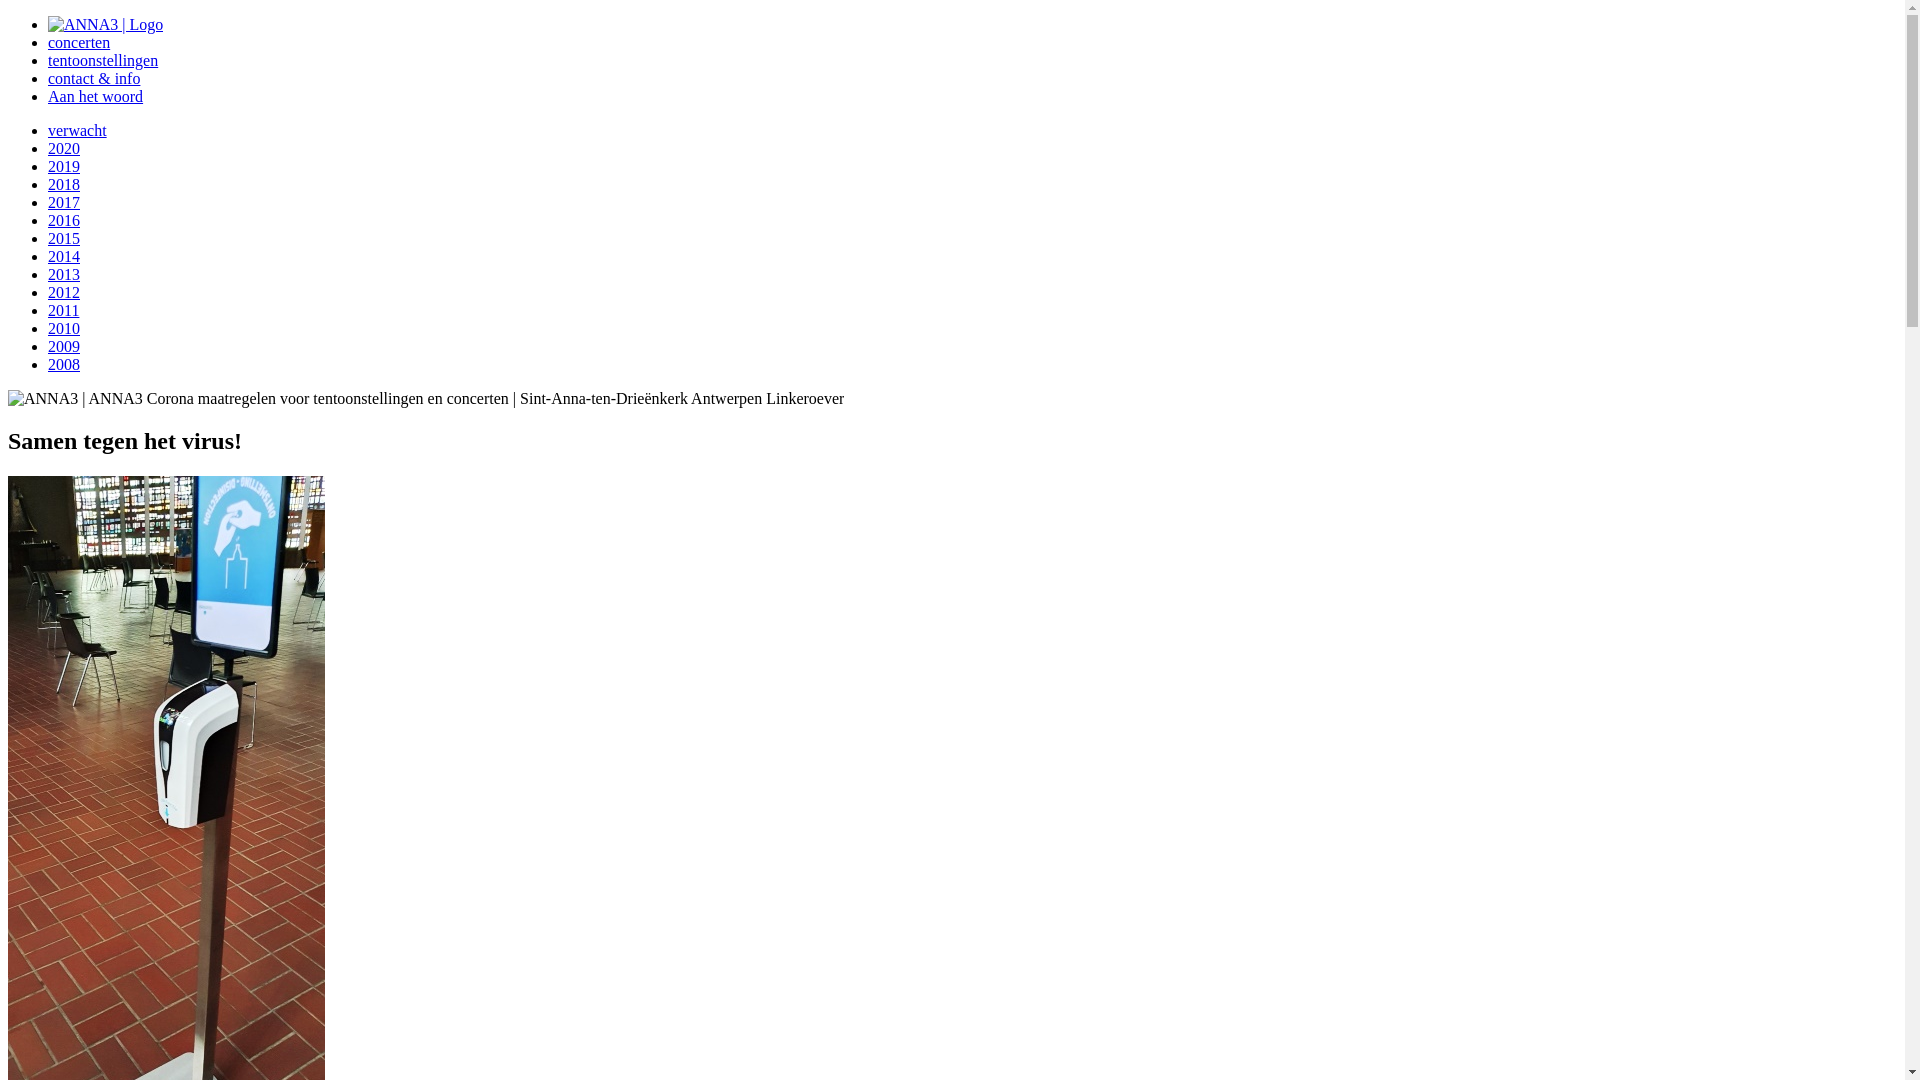  I want to click on 2015, so click(64, 238).